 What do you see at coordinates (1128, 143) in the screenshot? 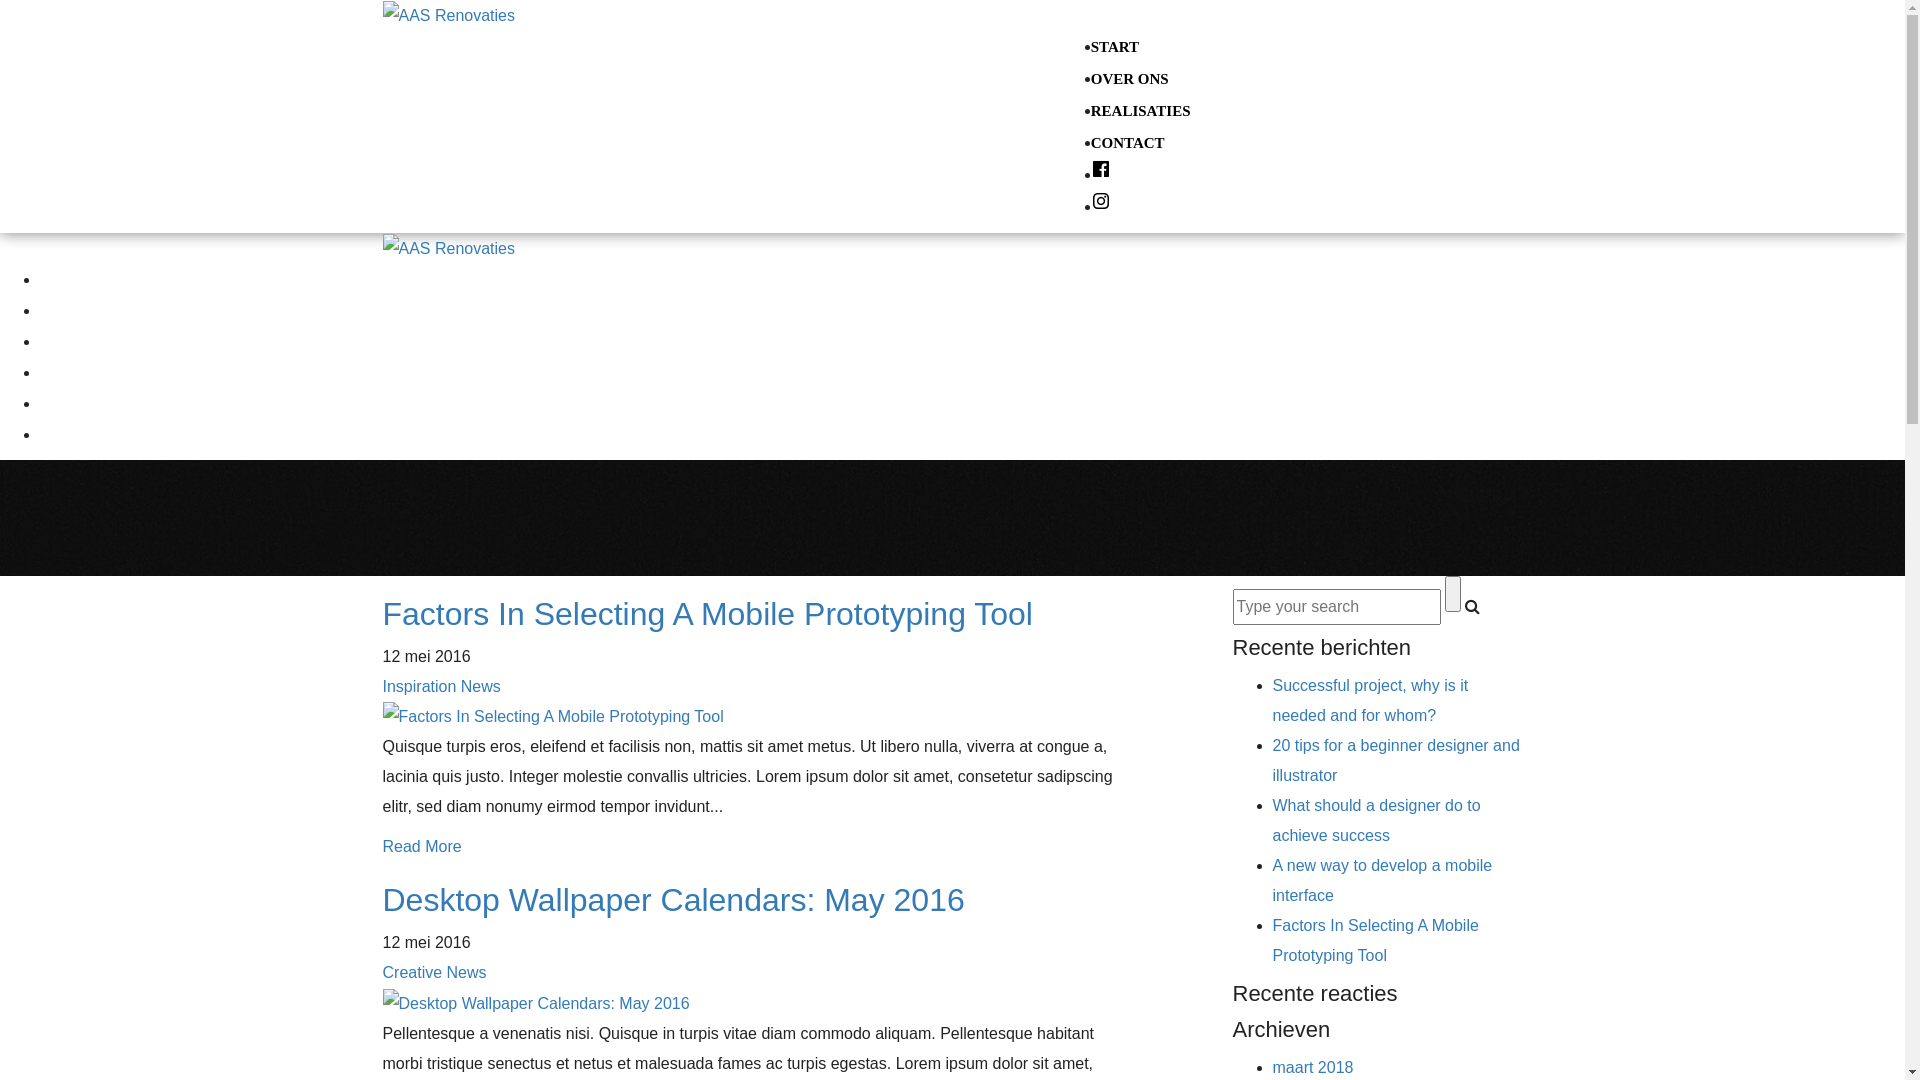
I see `CONTACT` at bounding box center [1128, 143].